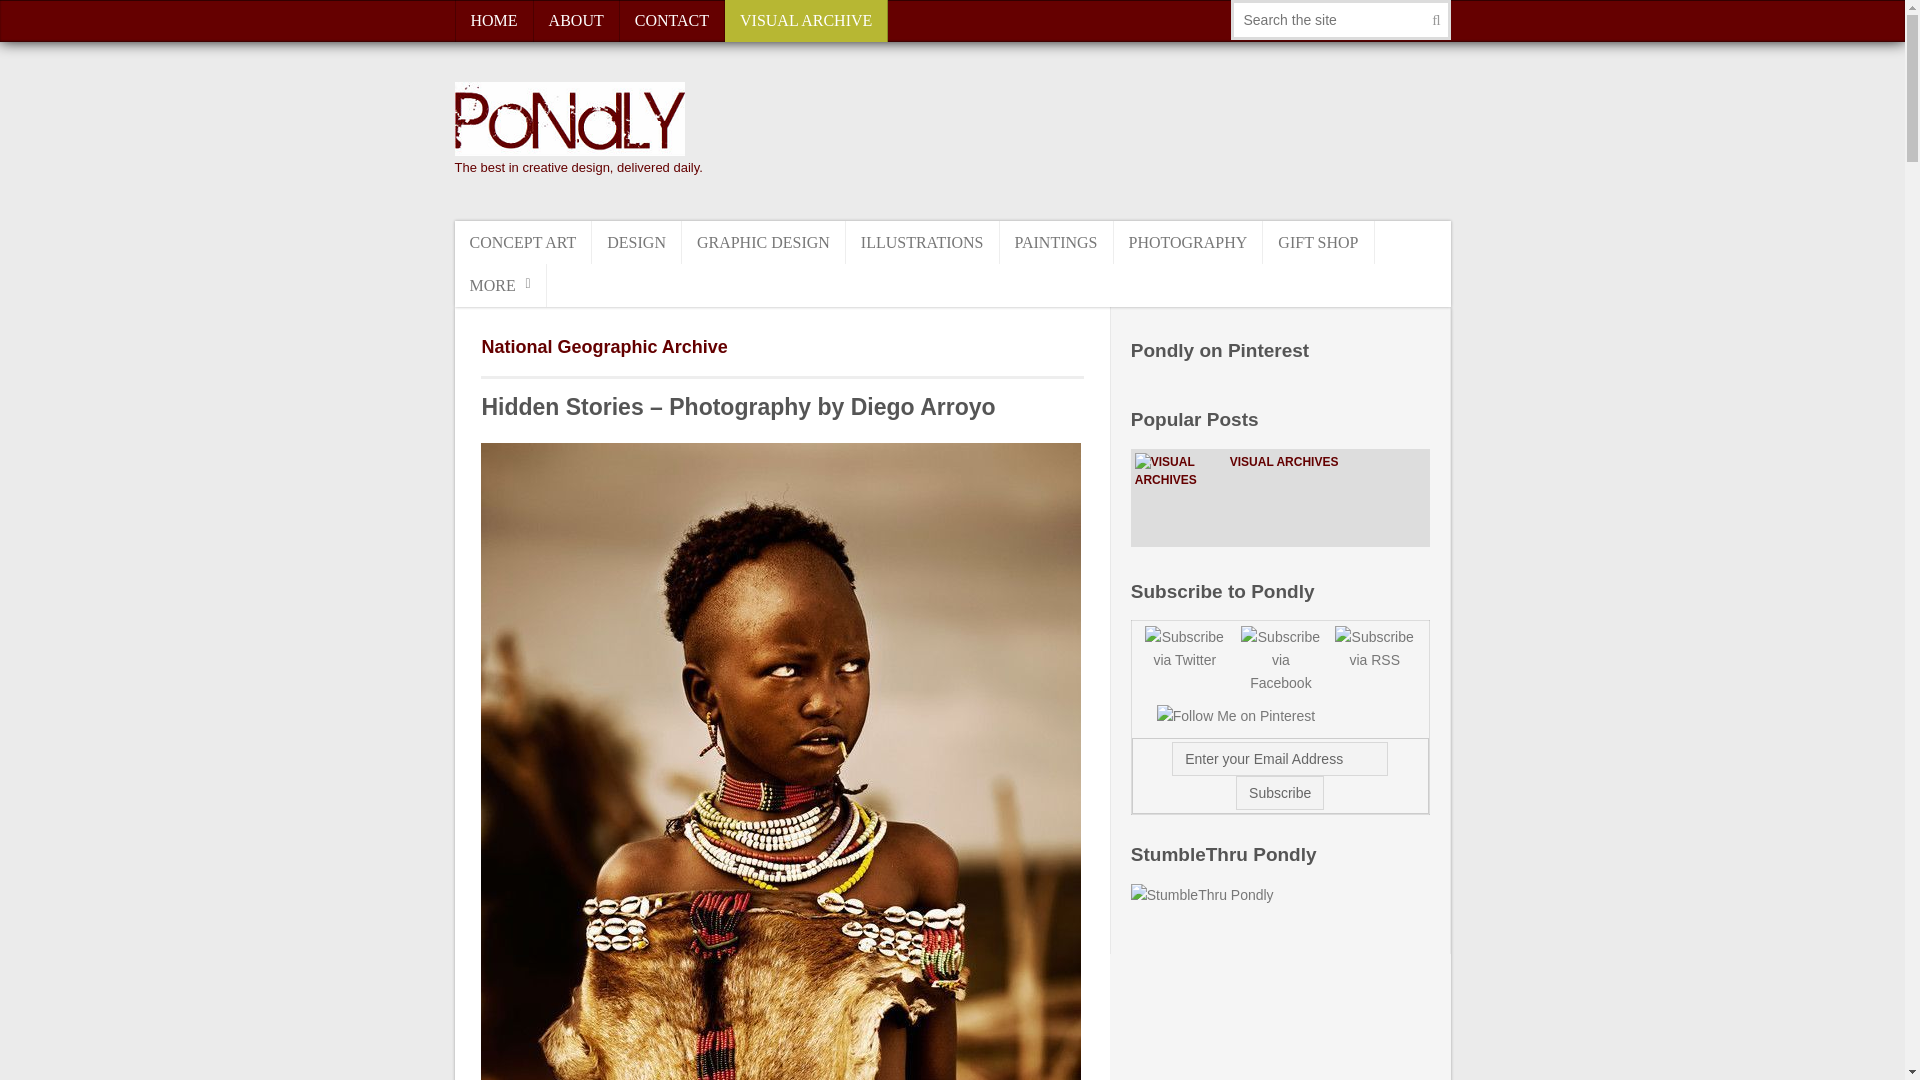 This screenshot has width=1920, height=1080. I want to click on Enter your Email Address, so click(1280, 758).